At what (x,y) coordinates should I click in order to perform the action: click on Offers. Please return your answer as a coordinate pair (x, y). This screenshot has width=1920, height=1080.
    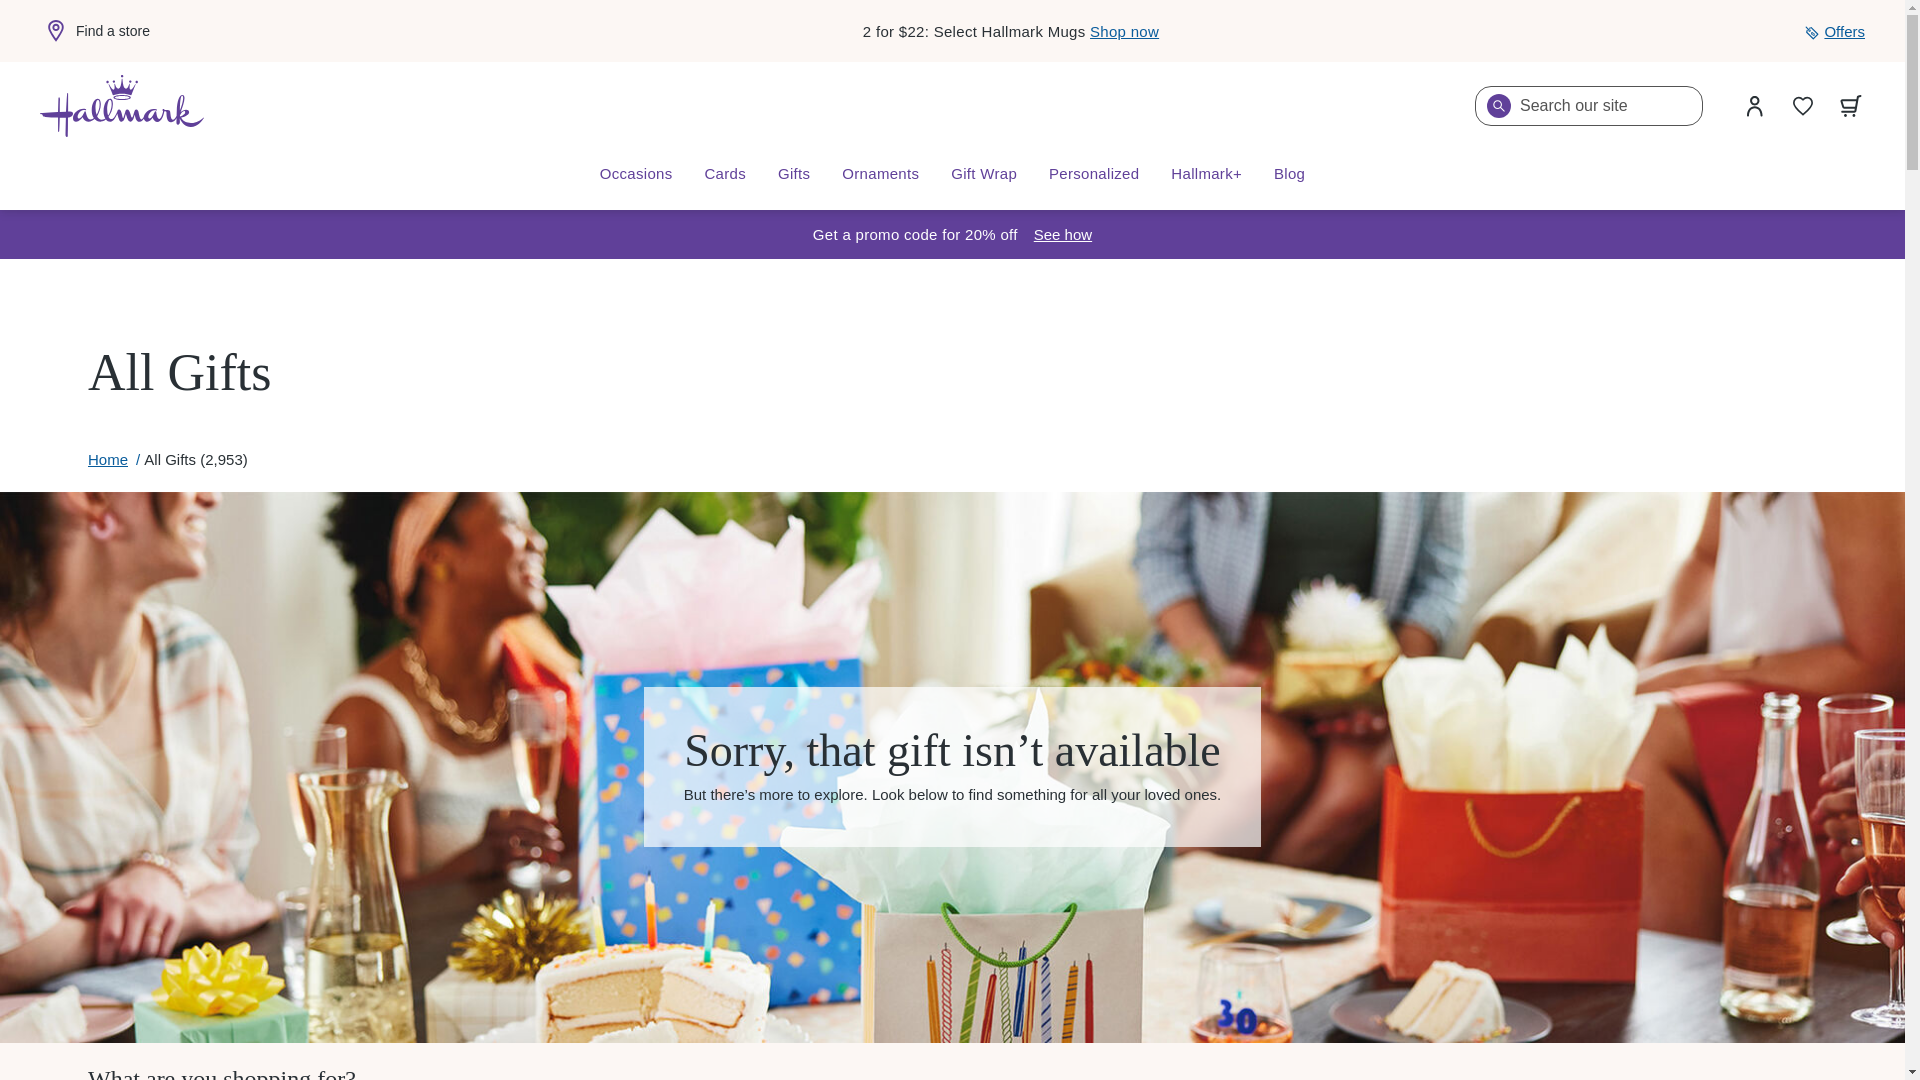
    Looking at the image, I should click on (1834, 32).